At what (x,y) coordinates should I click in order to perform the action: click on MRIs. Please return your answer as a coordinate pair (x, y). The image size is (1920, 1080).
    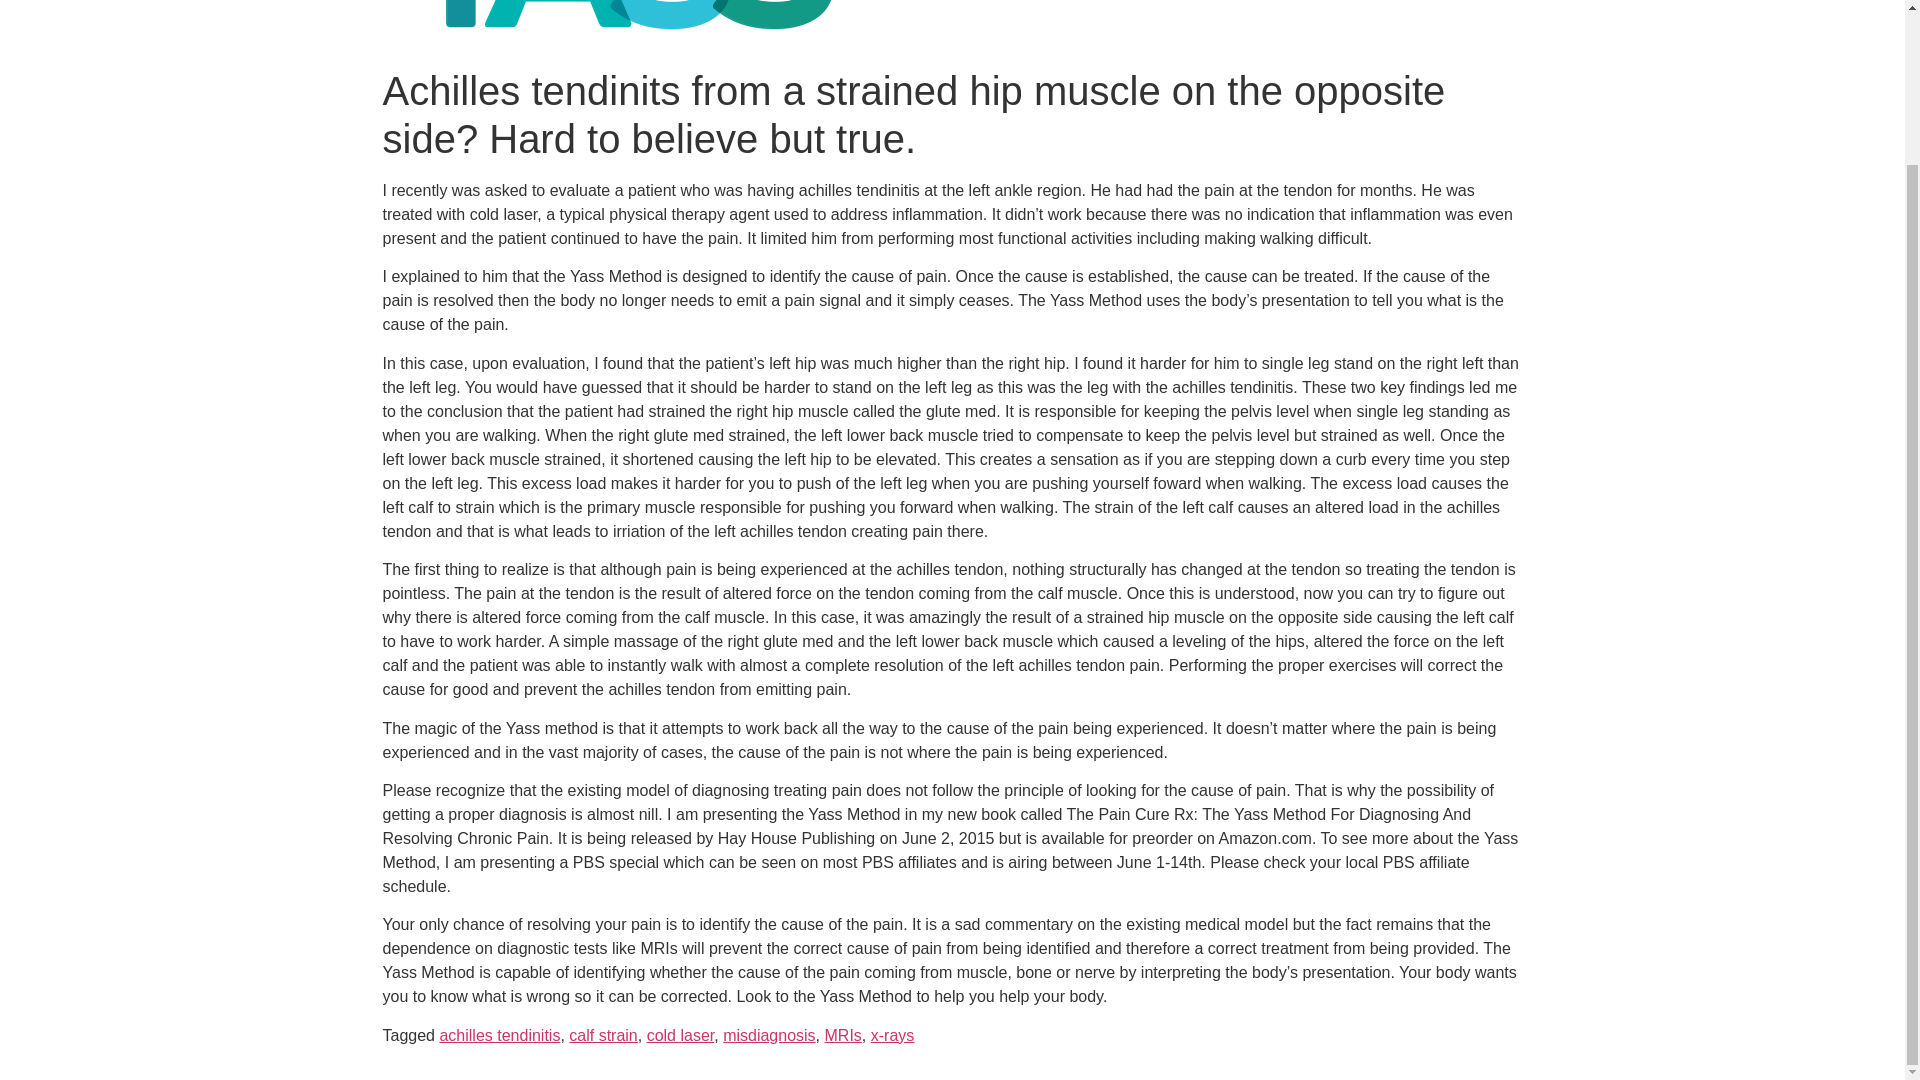
    Looking at the image, I should click on (842, 1036).